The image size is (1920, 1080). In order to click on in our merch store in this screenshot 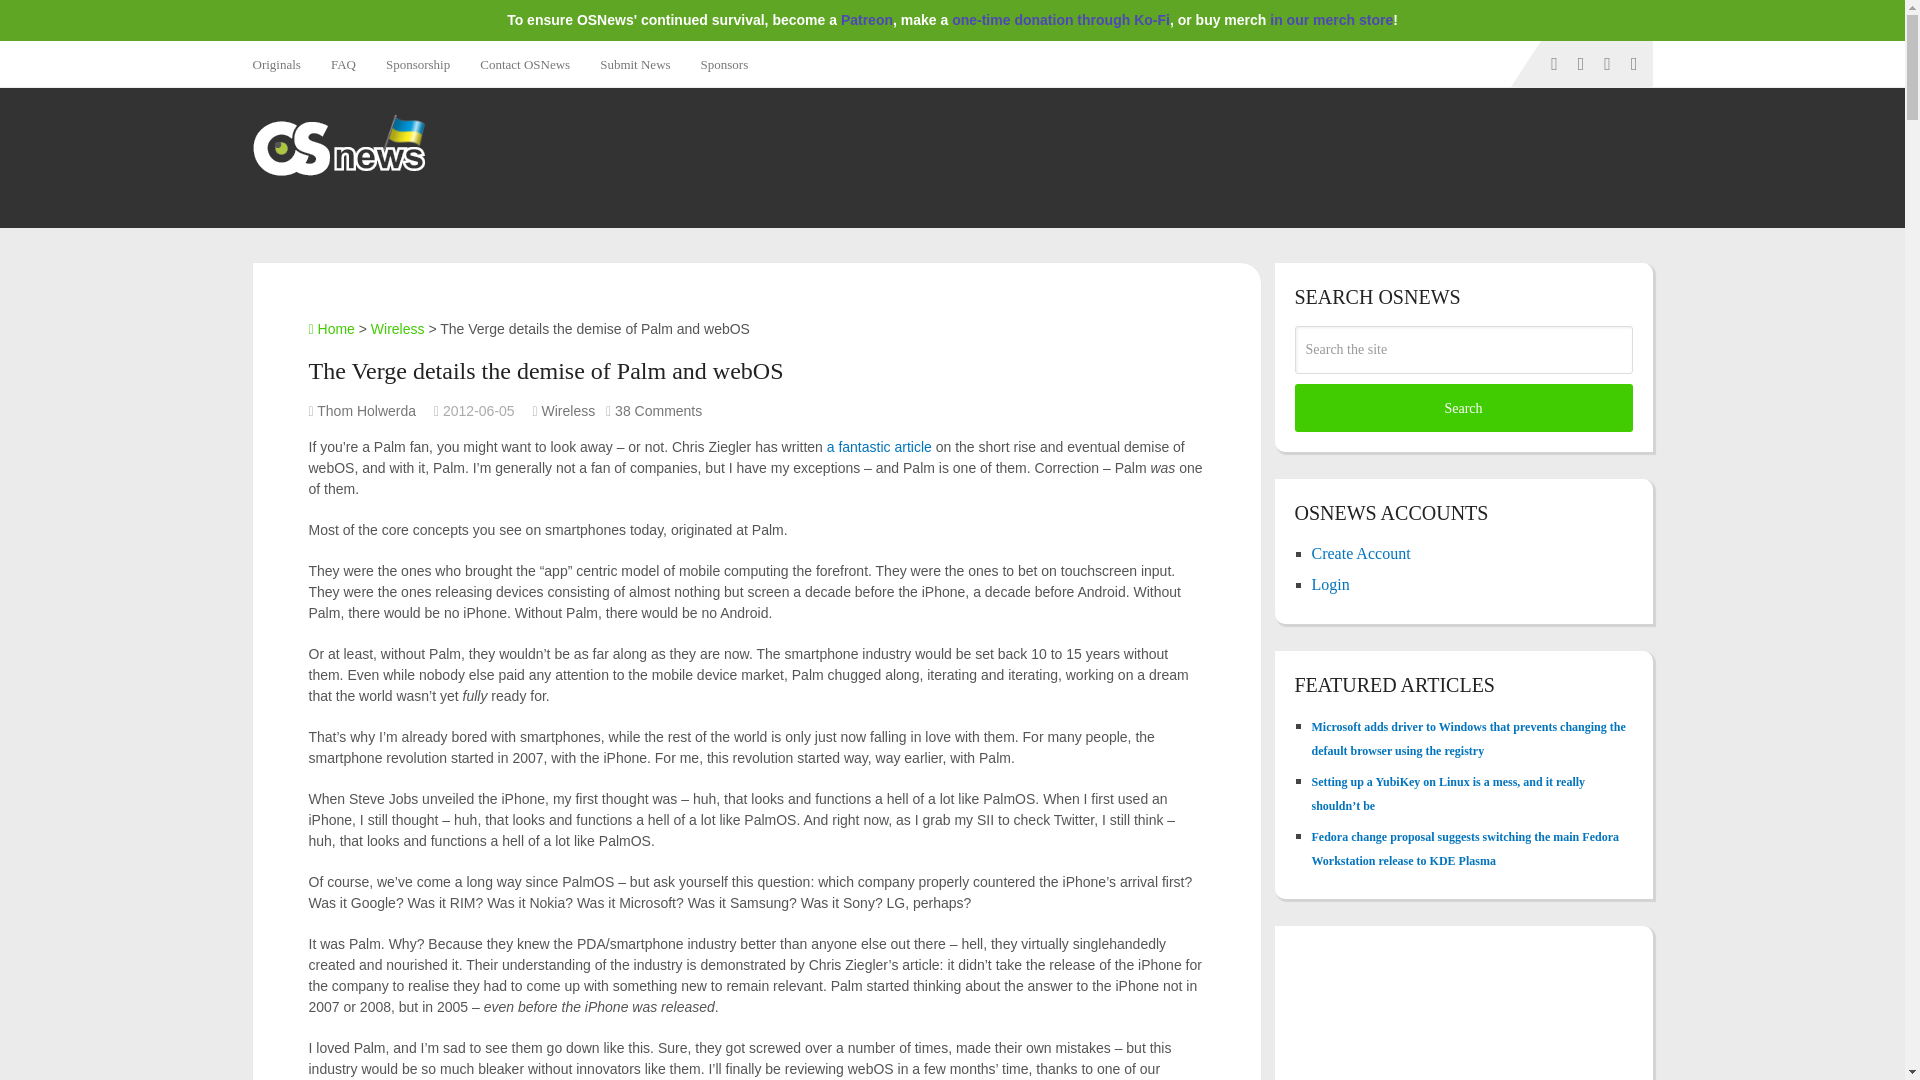, I will do `click(1331, 20)`.